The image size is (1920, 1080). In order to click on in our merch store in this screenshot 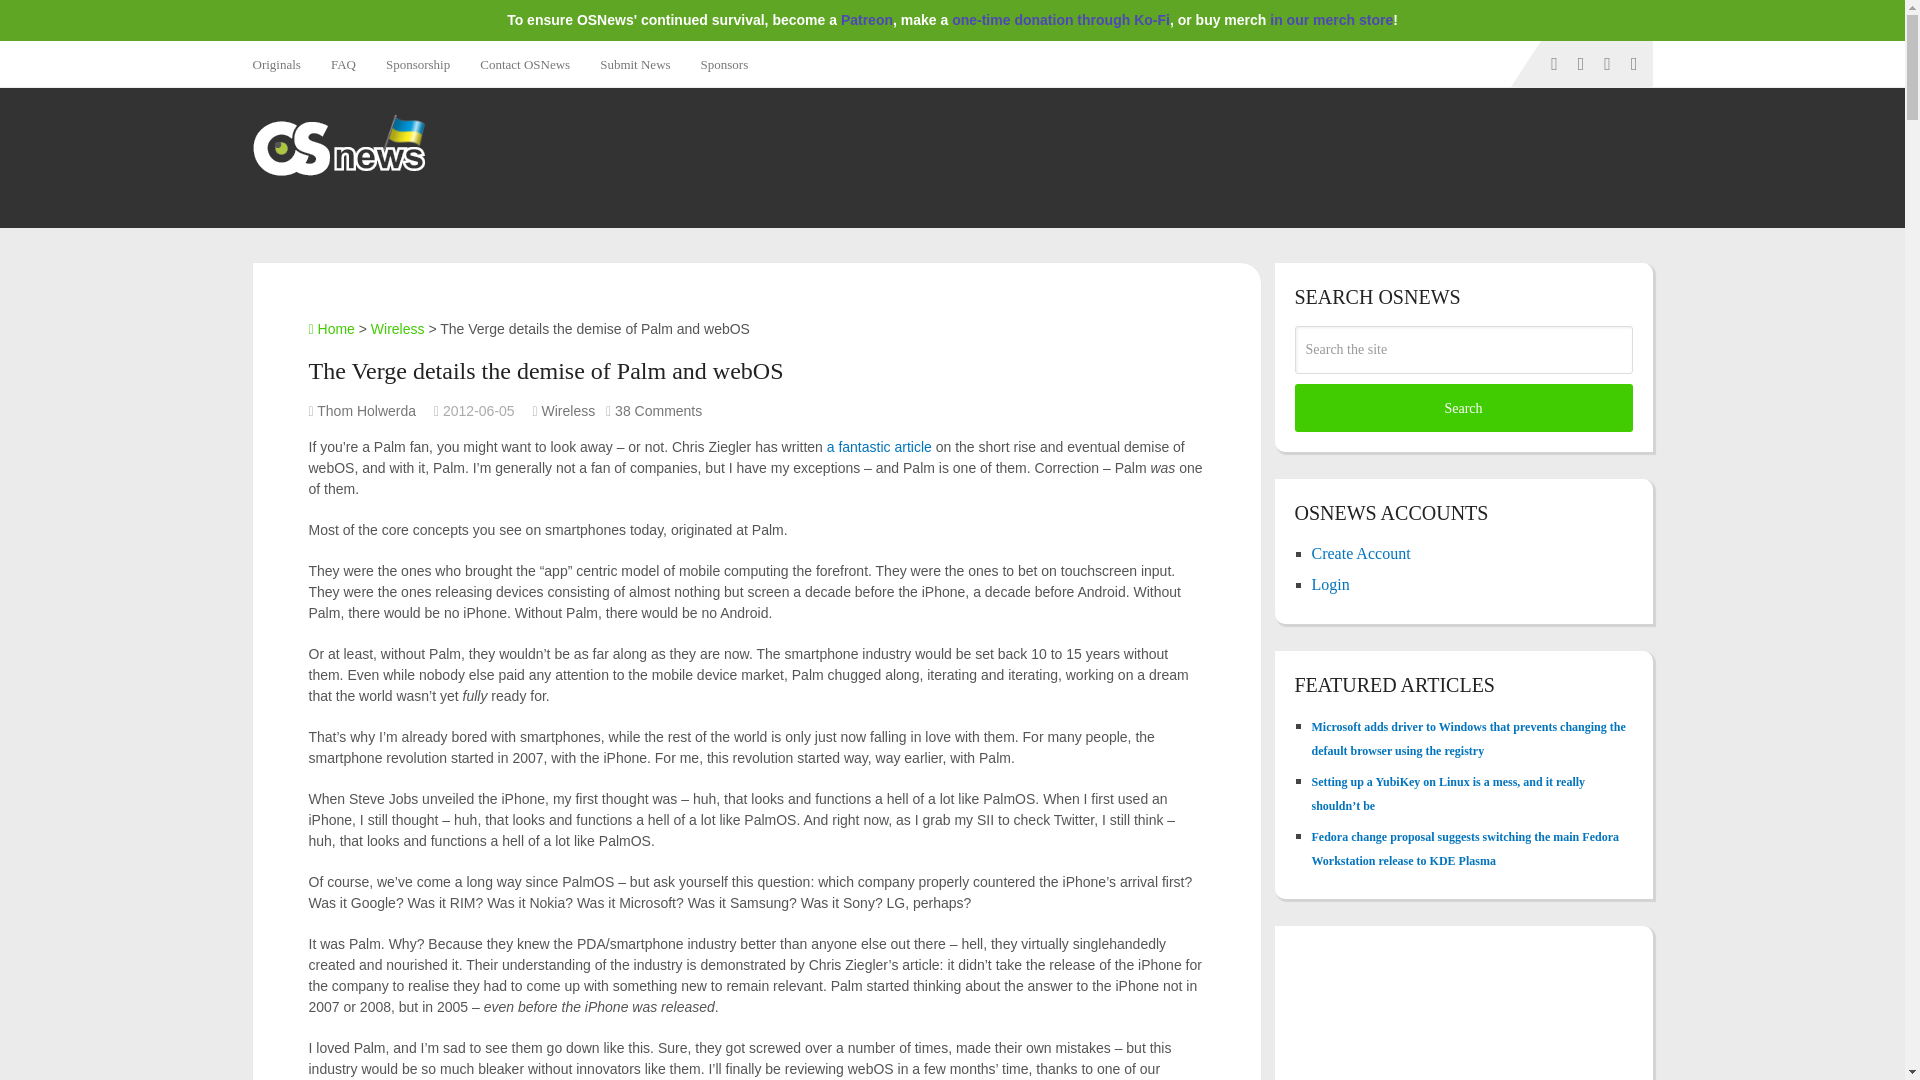, I will do `click(1331, 20)`.